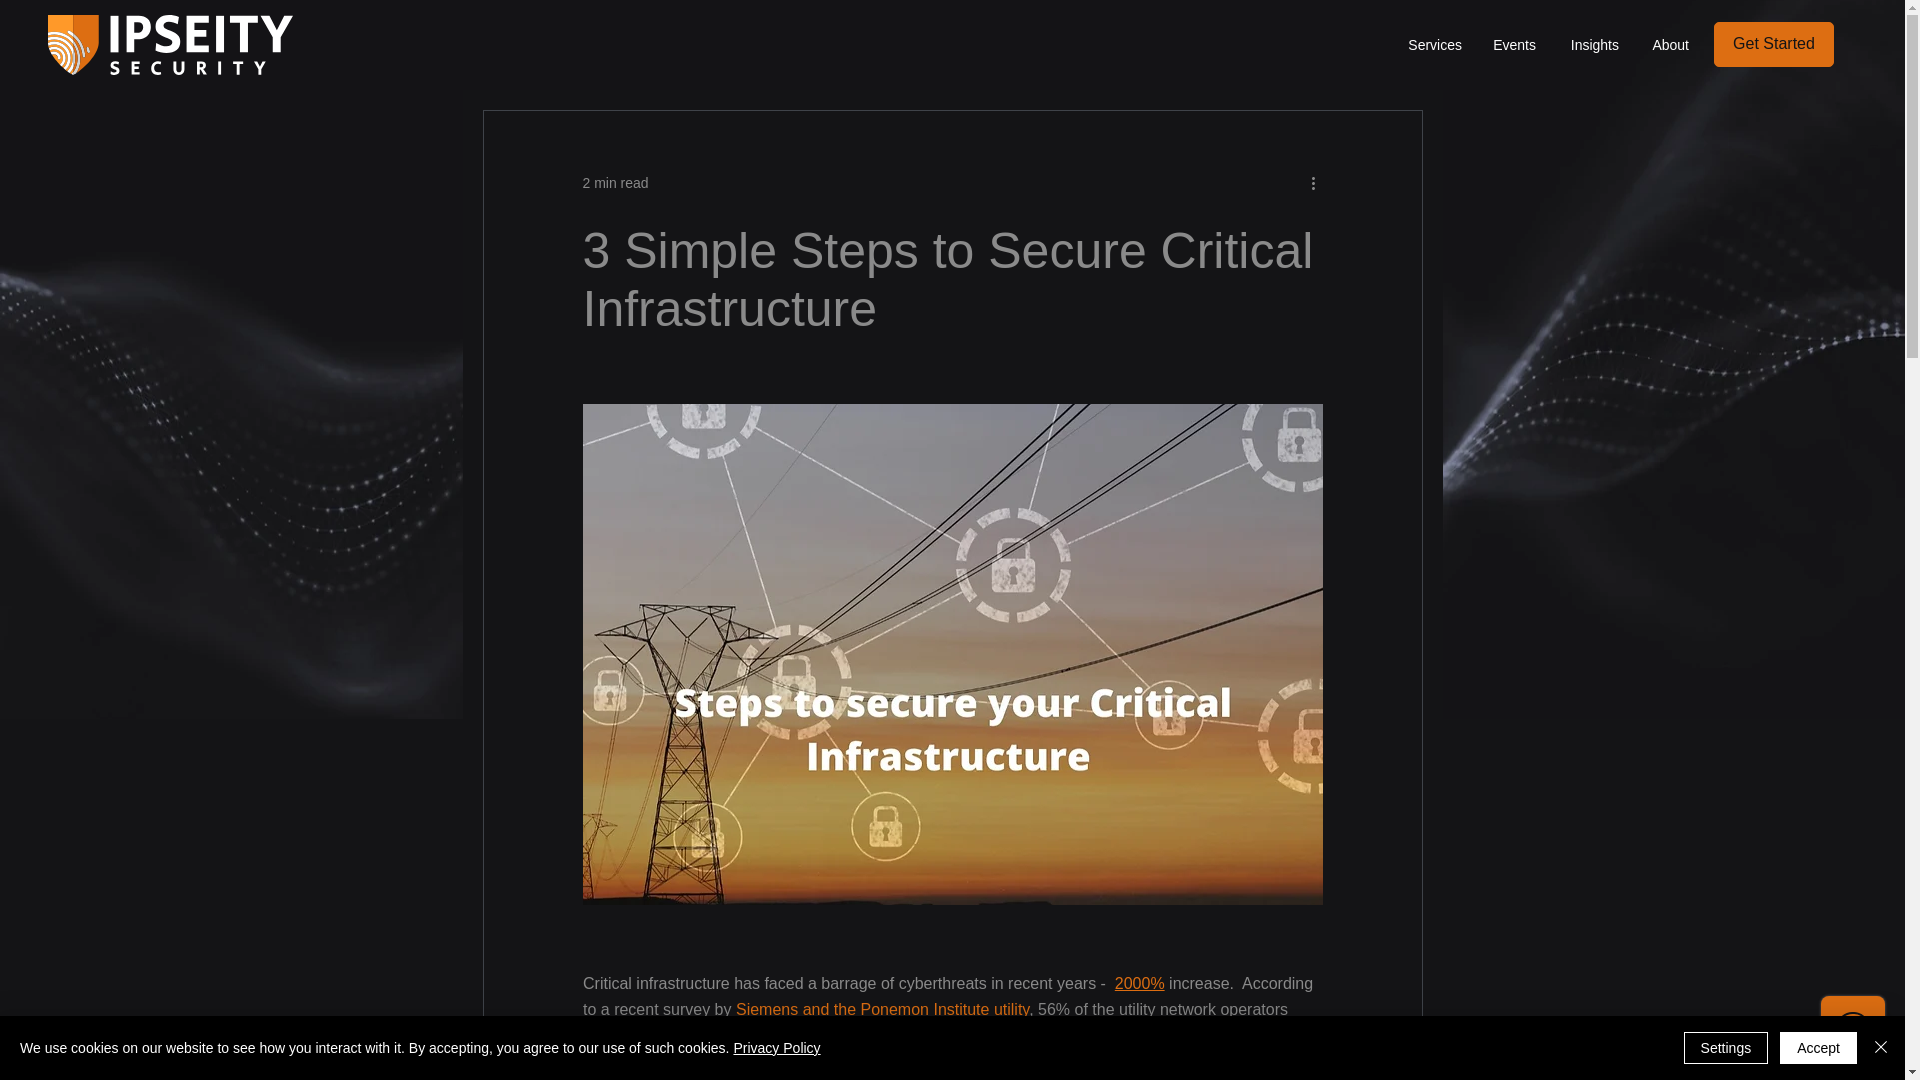 This screenshot has width=1920, height=1080. I want to click on Get Started, so click(1774, 44).